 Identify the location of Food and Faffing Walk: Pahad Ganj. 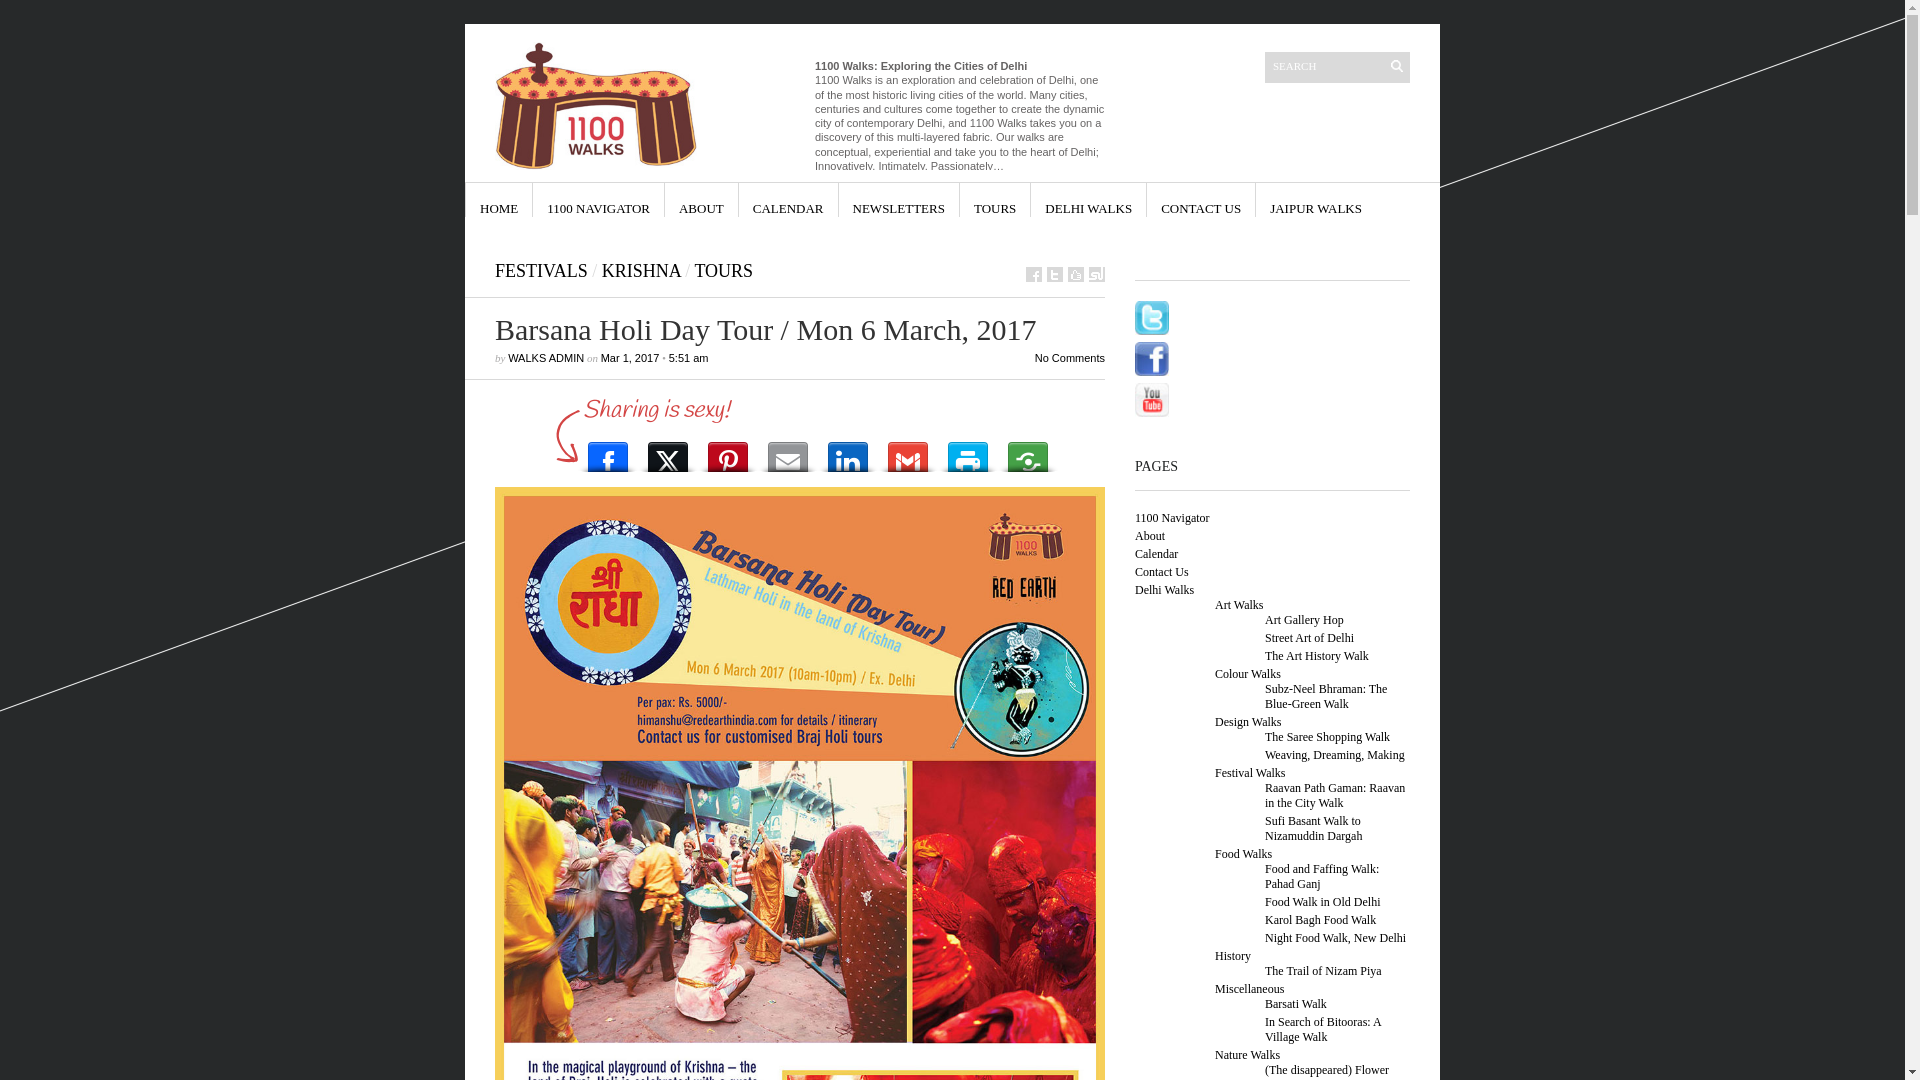
(1322, 876).